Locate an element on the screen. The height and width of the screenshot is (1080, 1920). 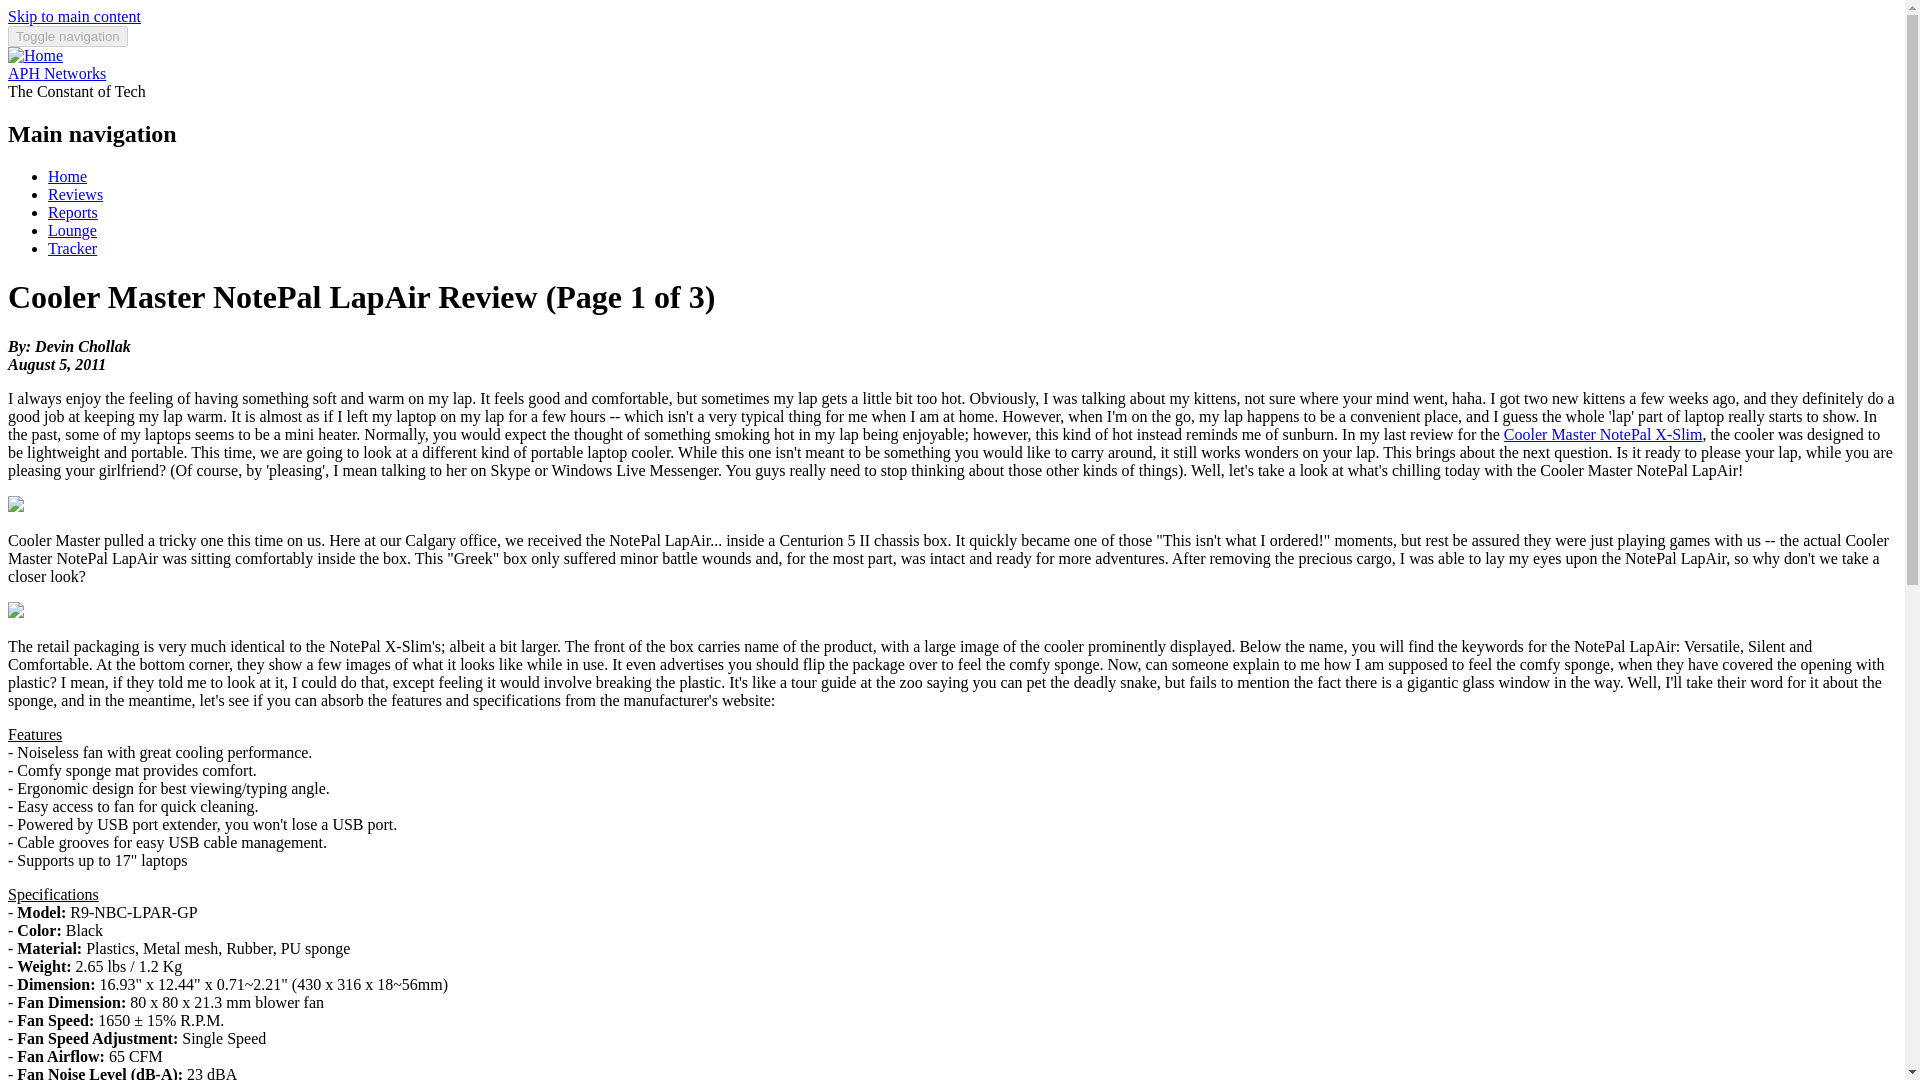
Reviews is located at coordinates (76, 194).